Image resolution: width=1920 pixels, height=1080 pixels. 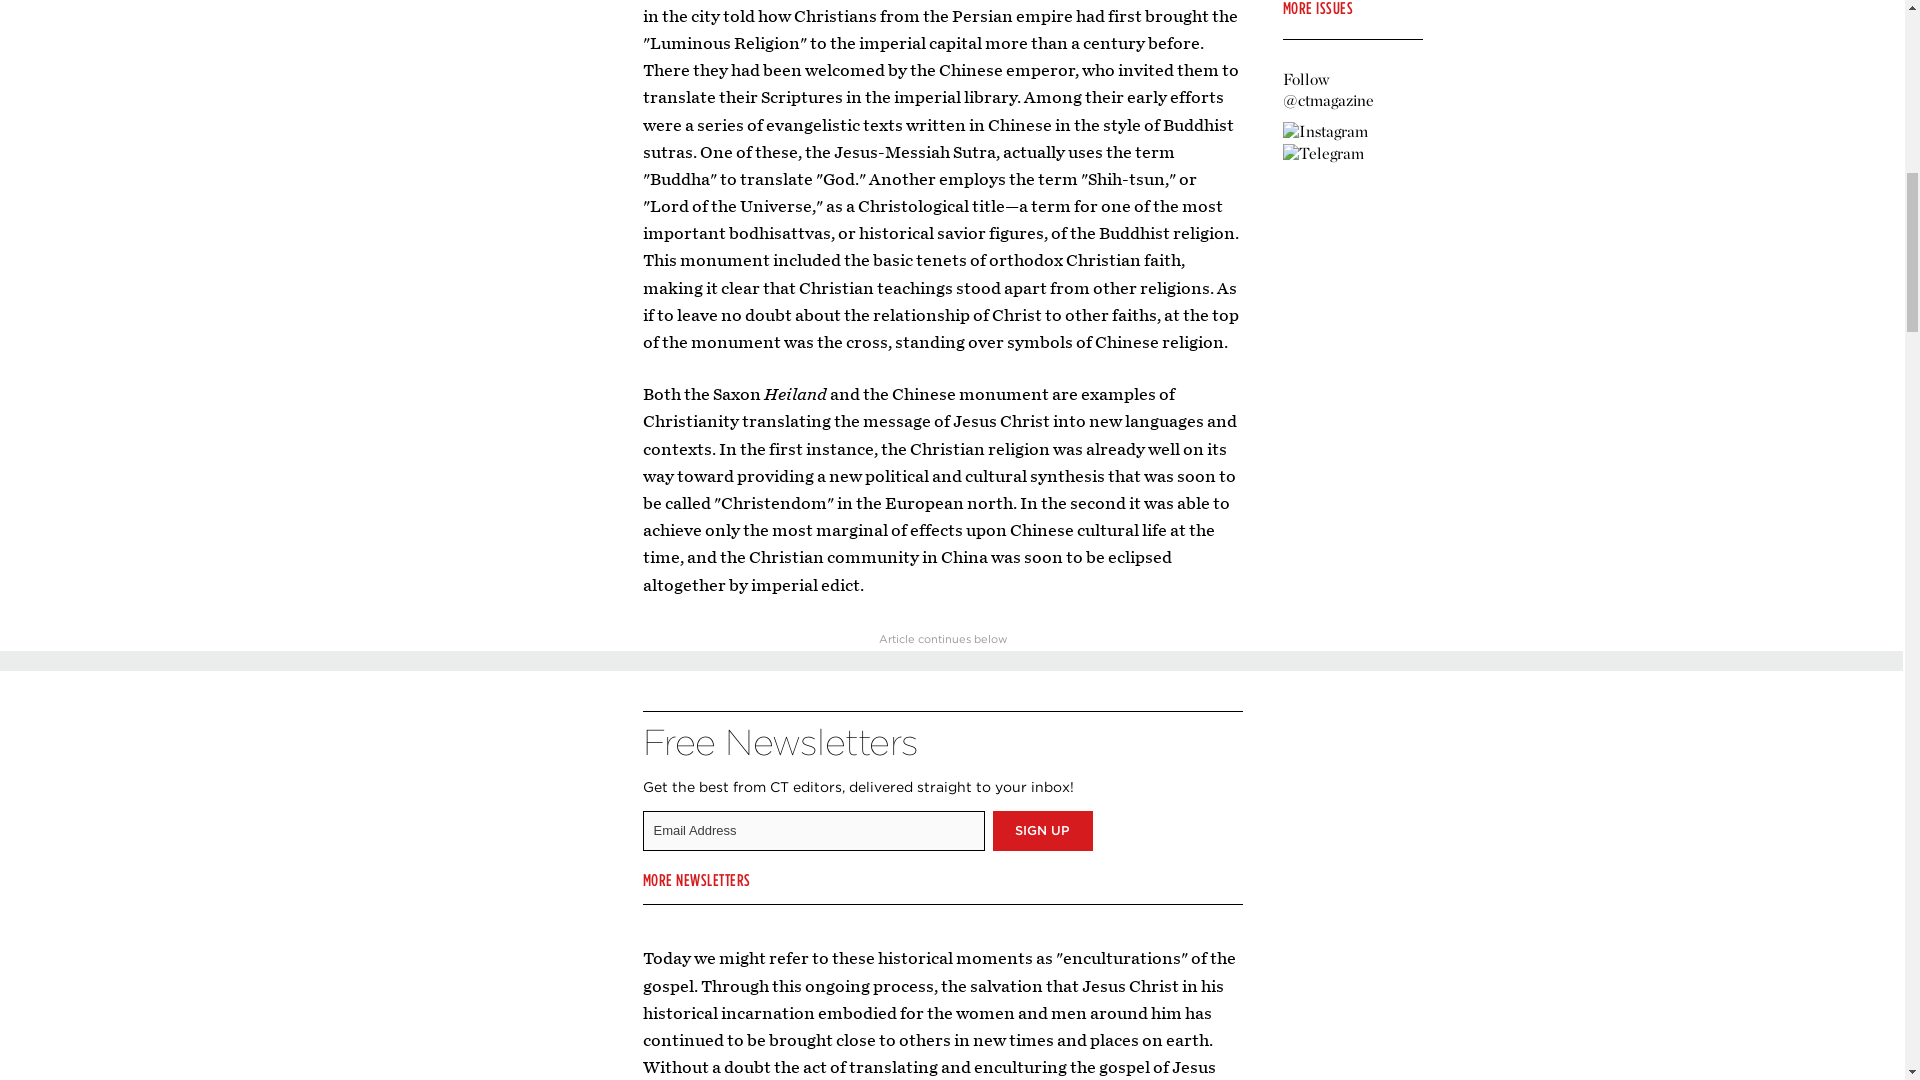 I want to click on Email Address, so click(x=812, y=830).